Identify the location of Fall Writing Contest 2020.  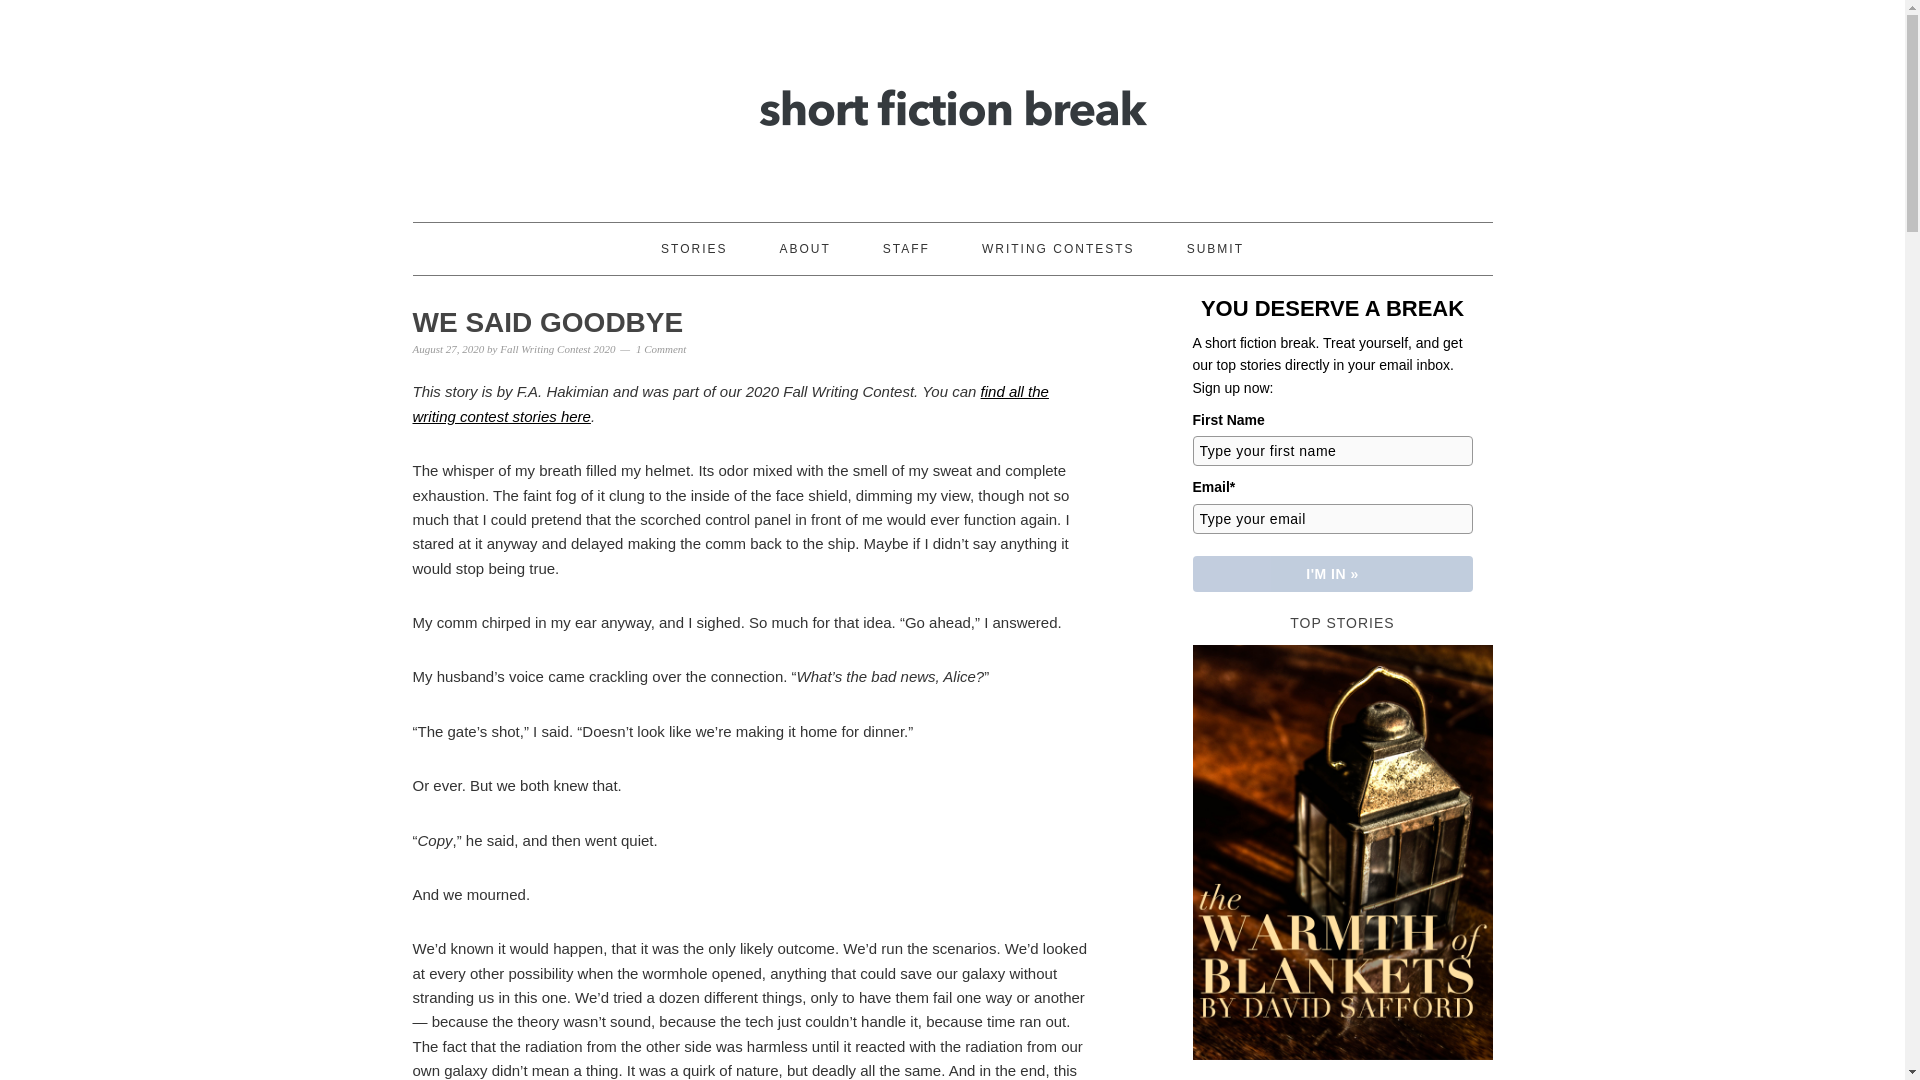
(556, 349).